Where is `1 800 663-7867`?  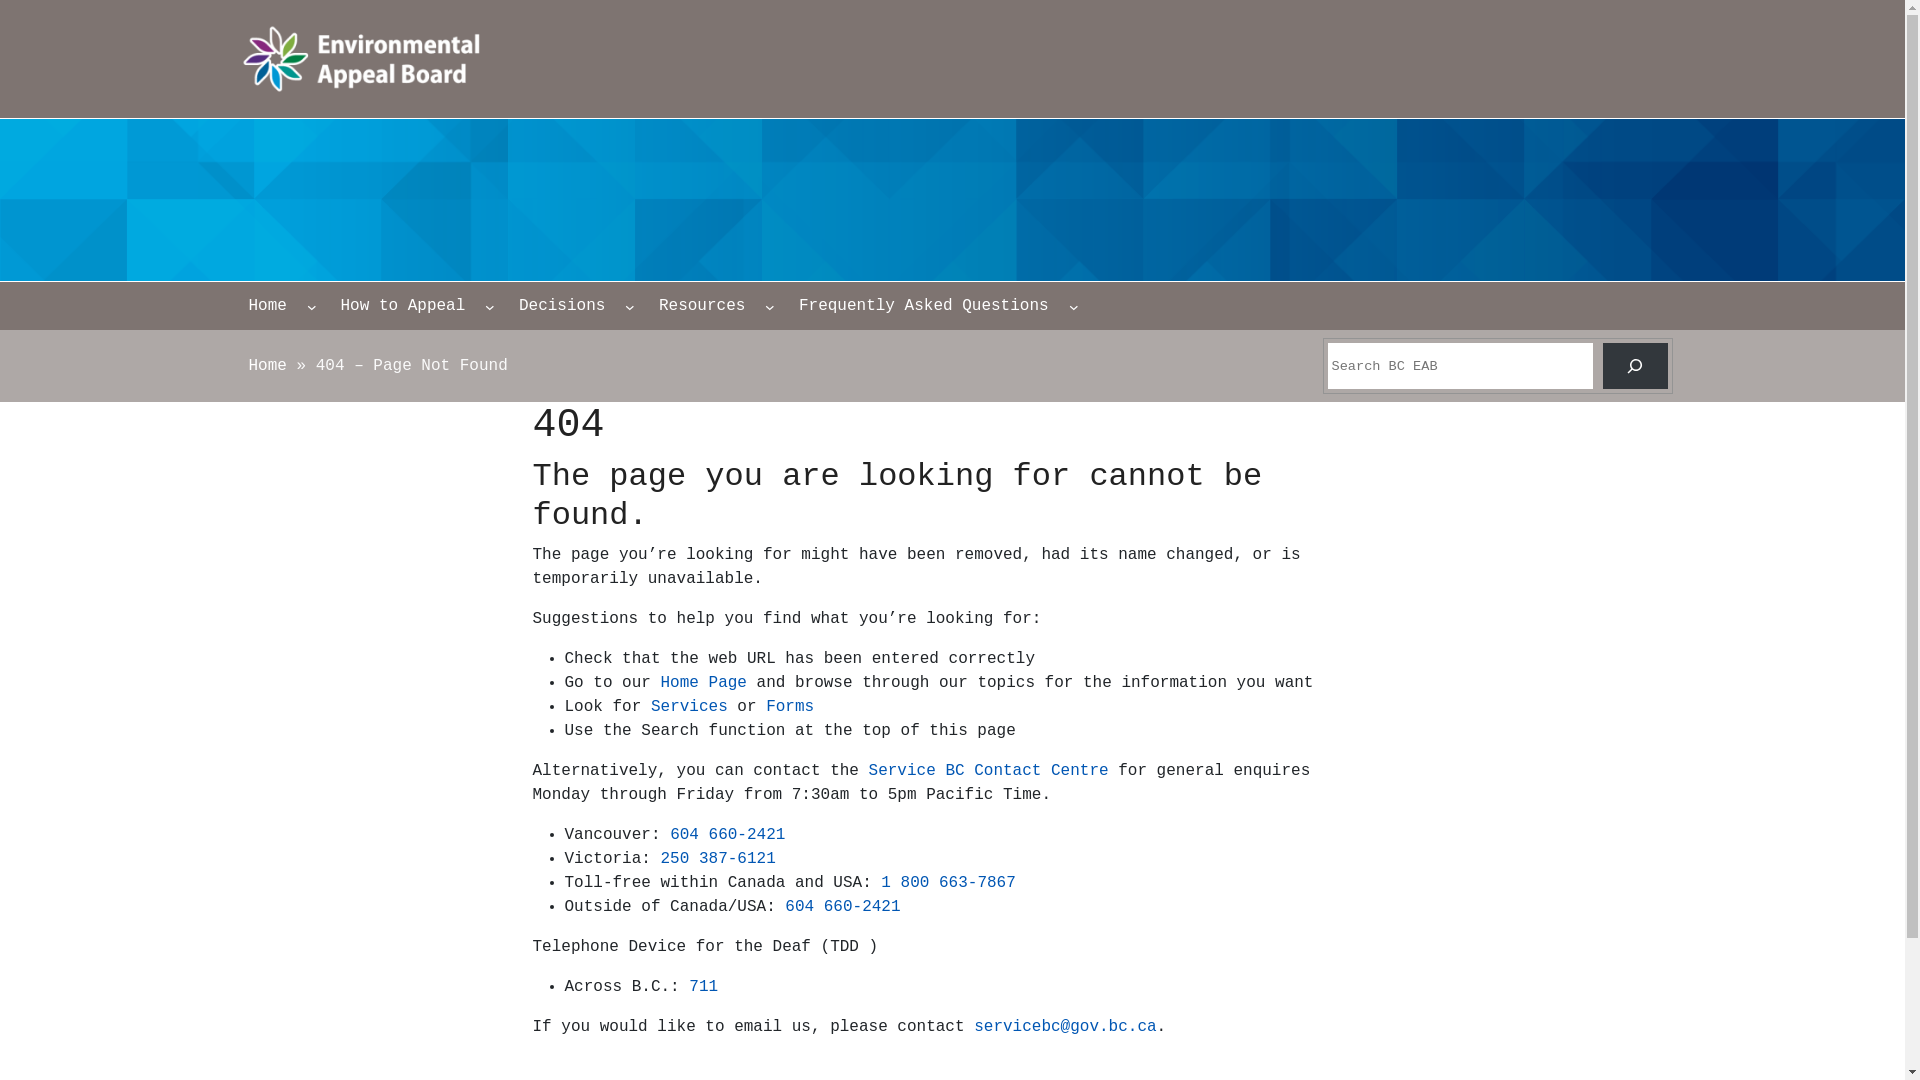 1 800 663-7867 is located at coordinates (948, 883).